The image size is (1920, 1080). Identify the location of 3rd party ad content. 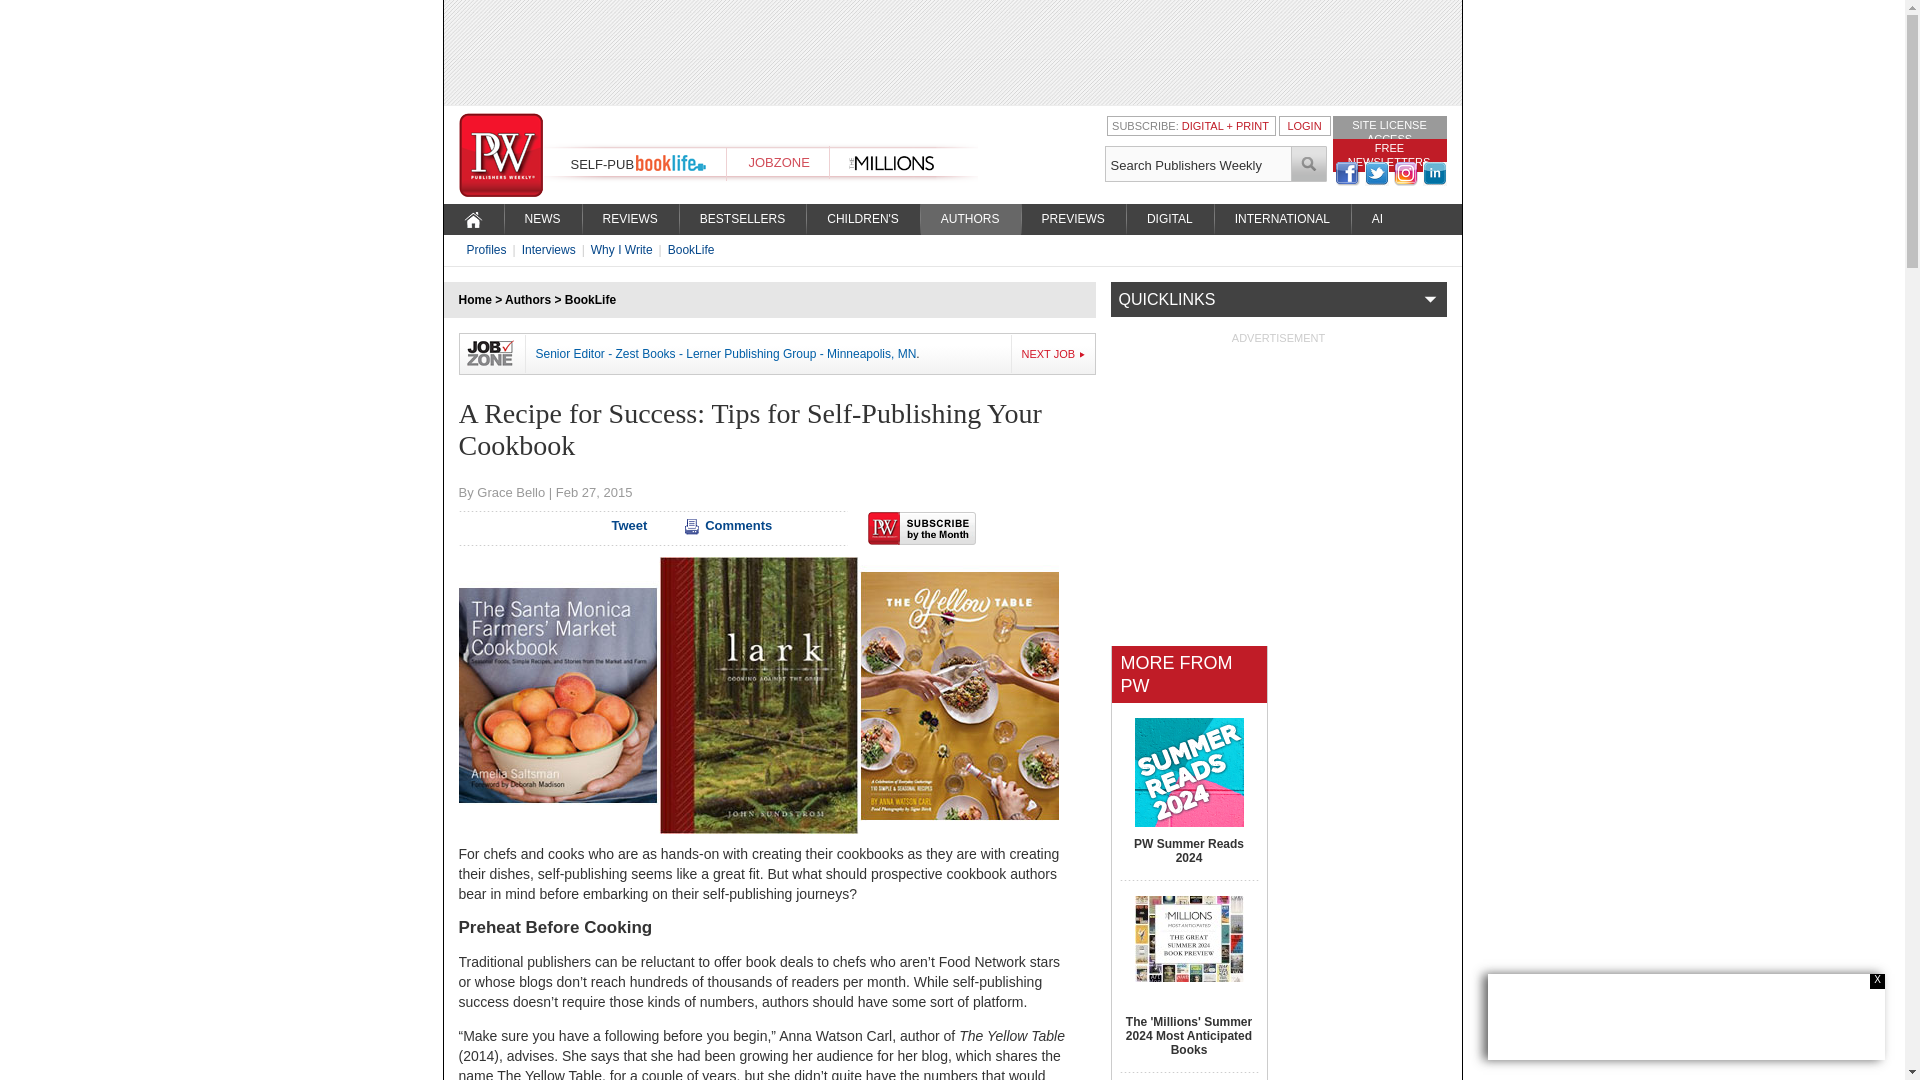
(951, 52).